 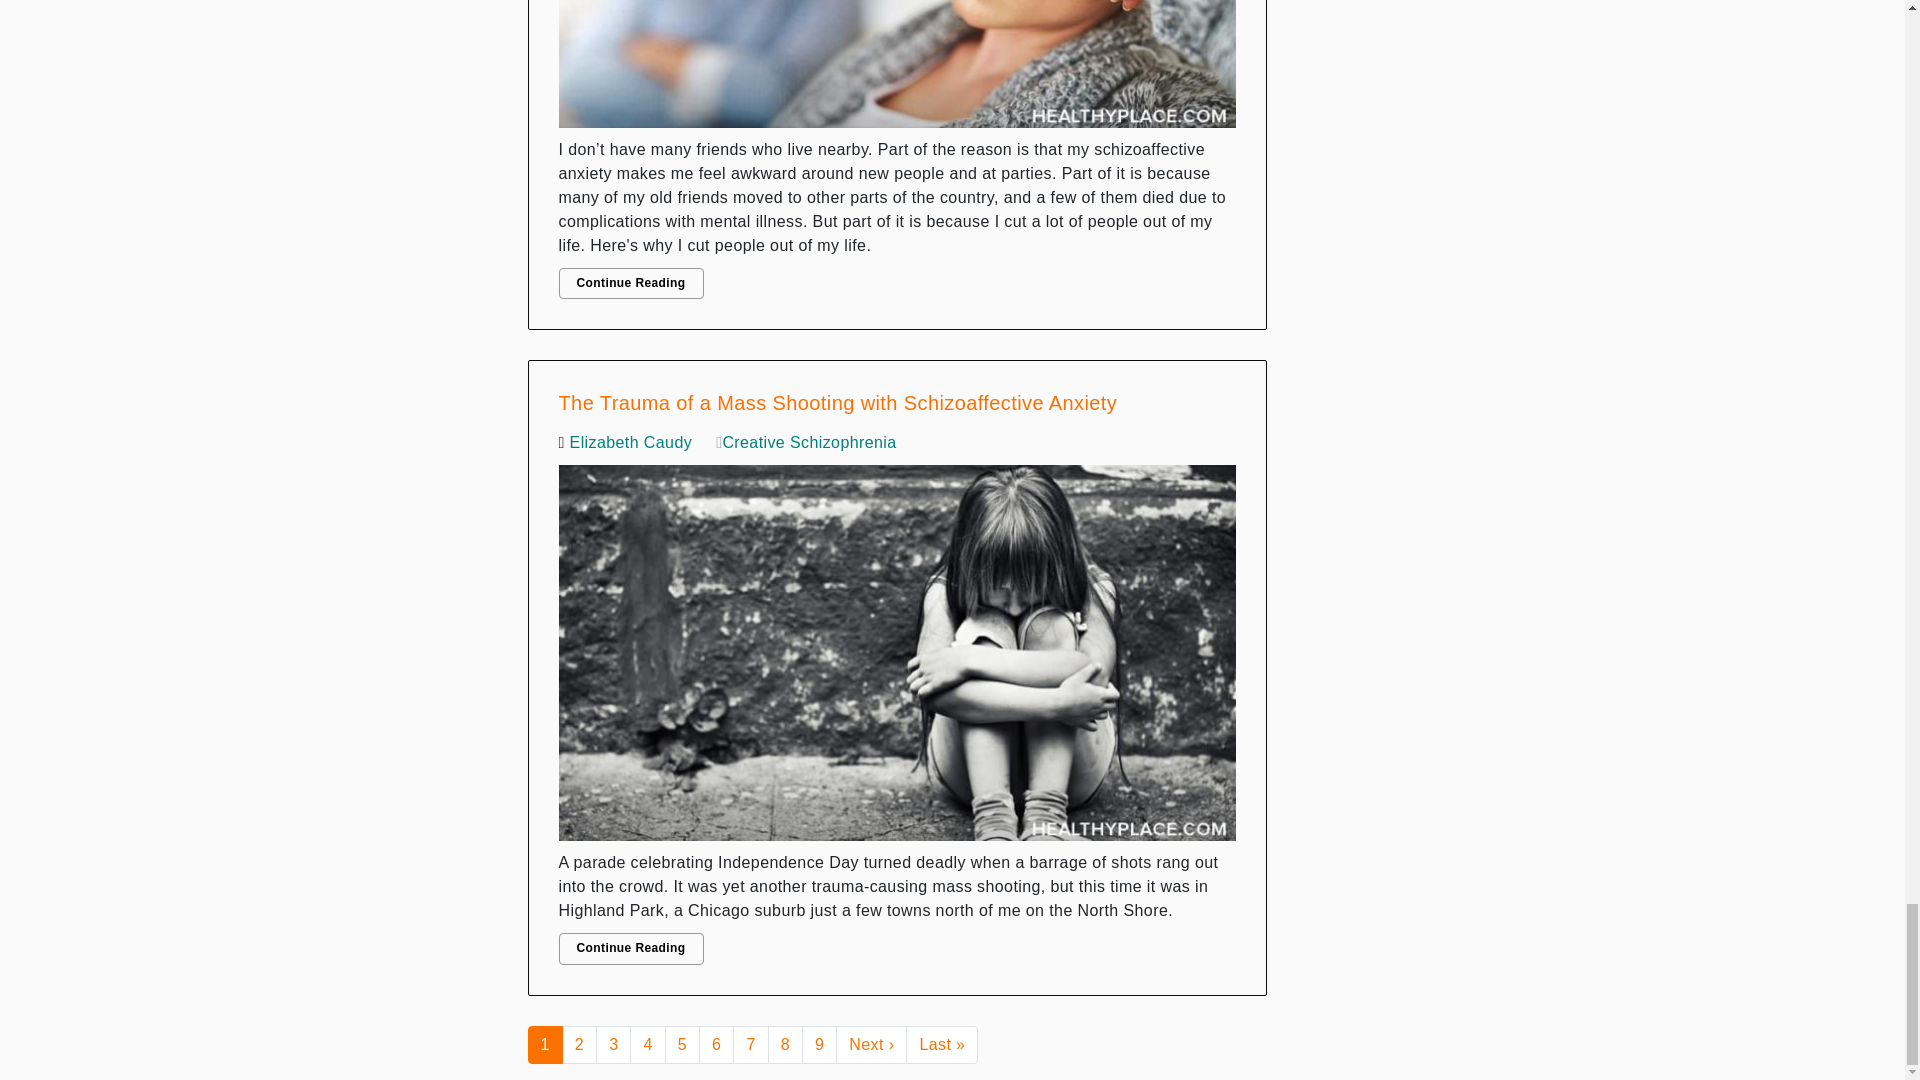 What do you see at coordinates (646, 1044) in the screenshot?
I see `Go to page 4` at bounding box center [646, 1044].